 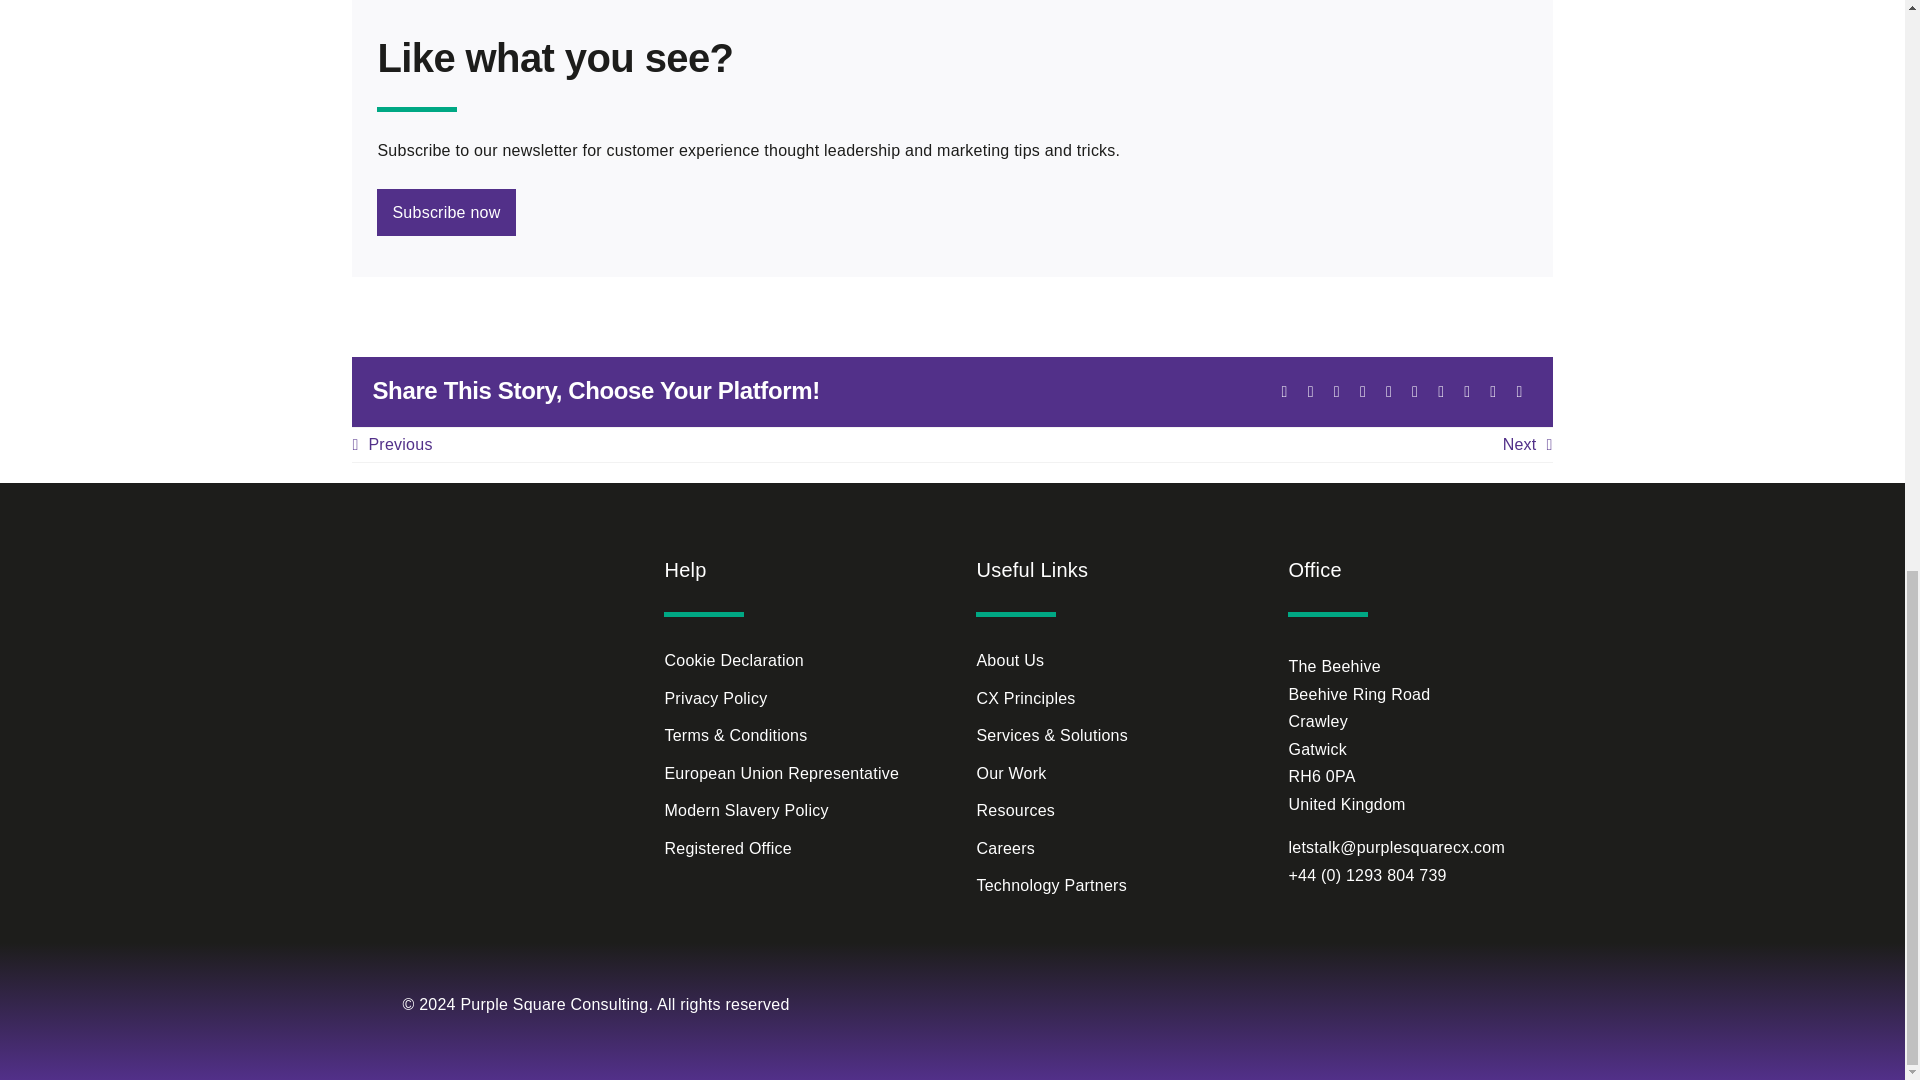 I want to click on WhatsApp, so click(x=1362, y=392).